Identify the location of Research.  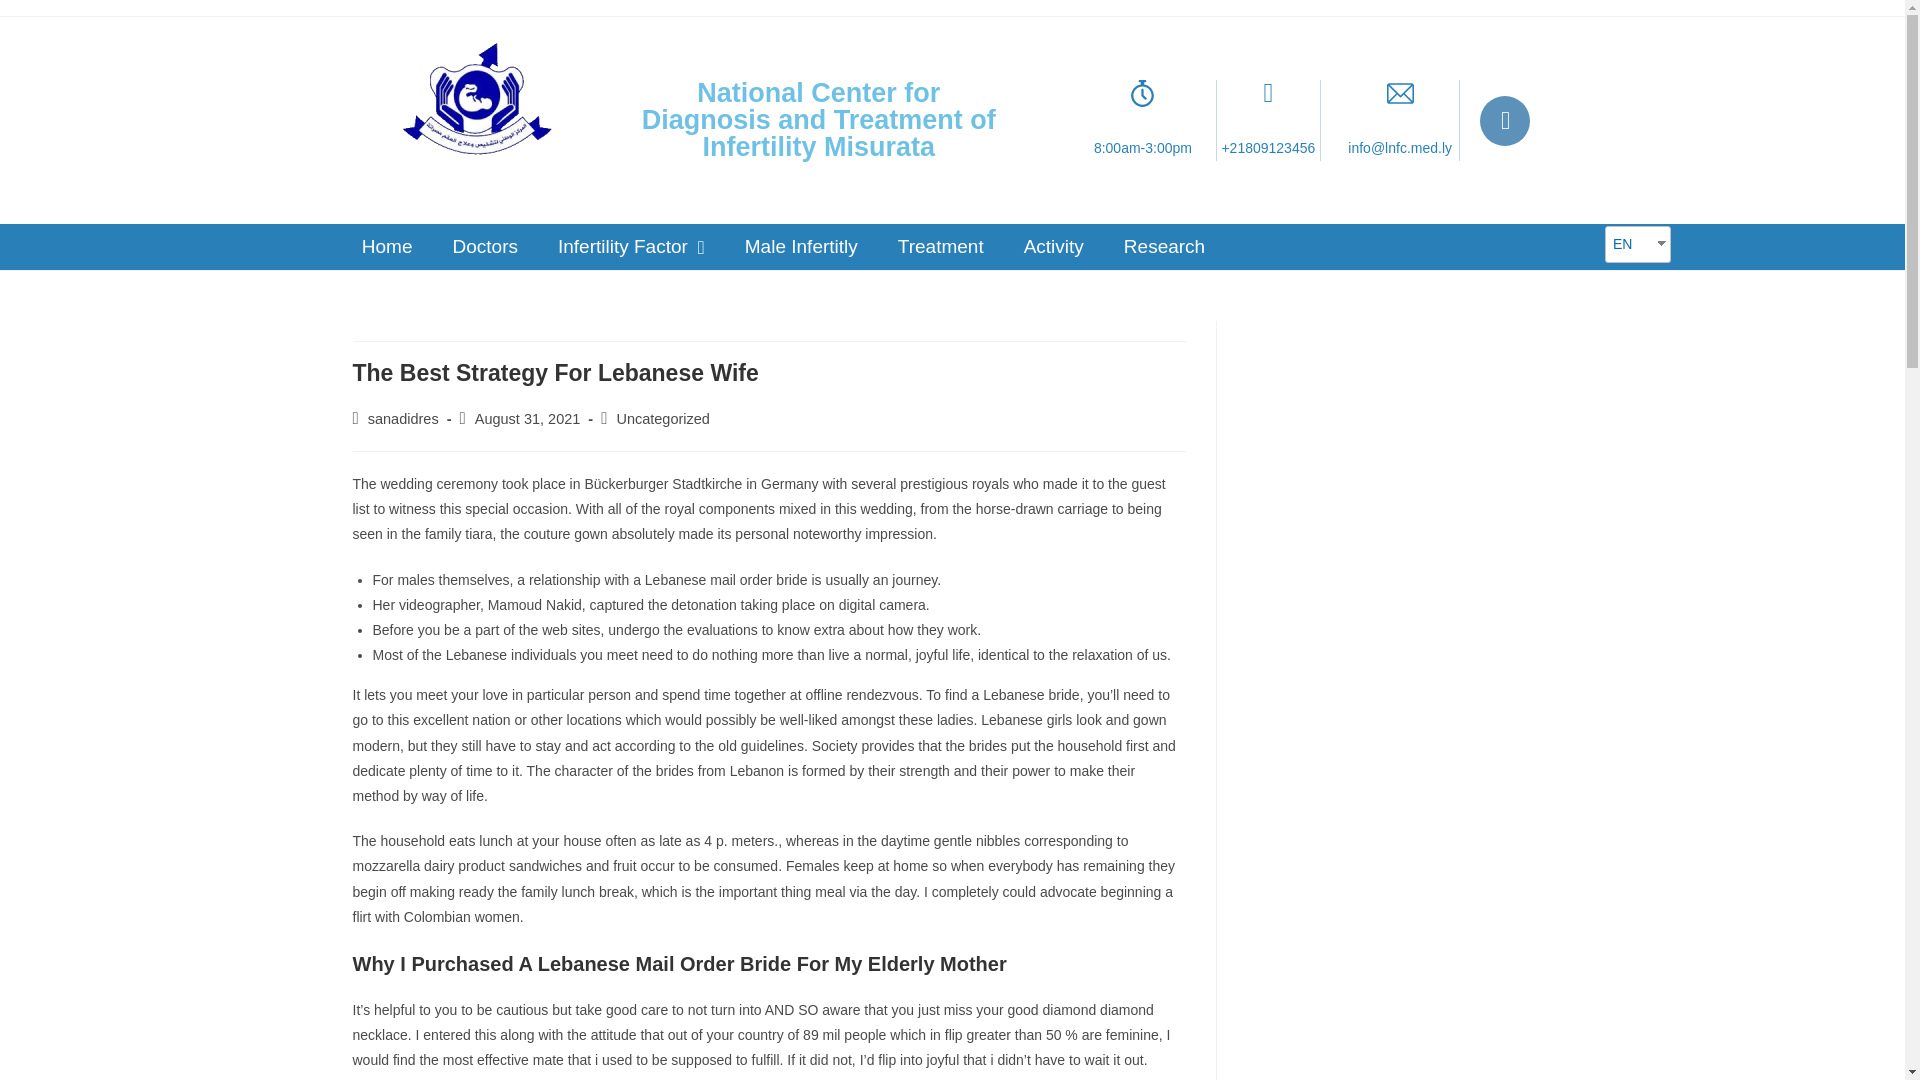
(1164, 246).